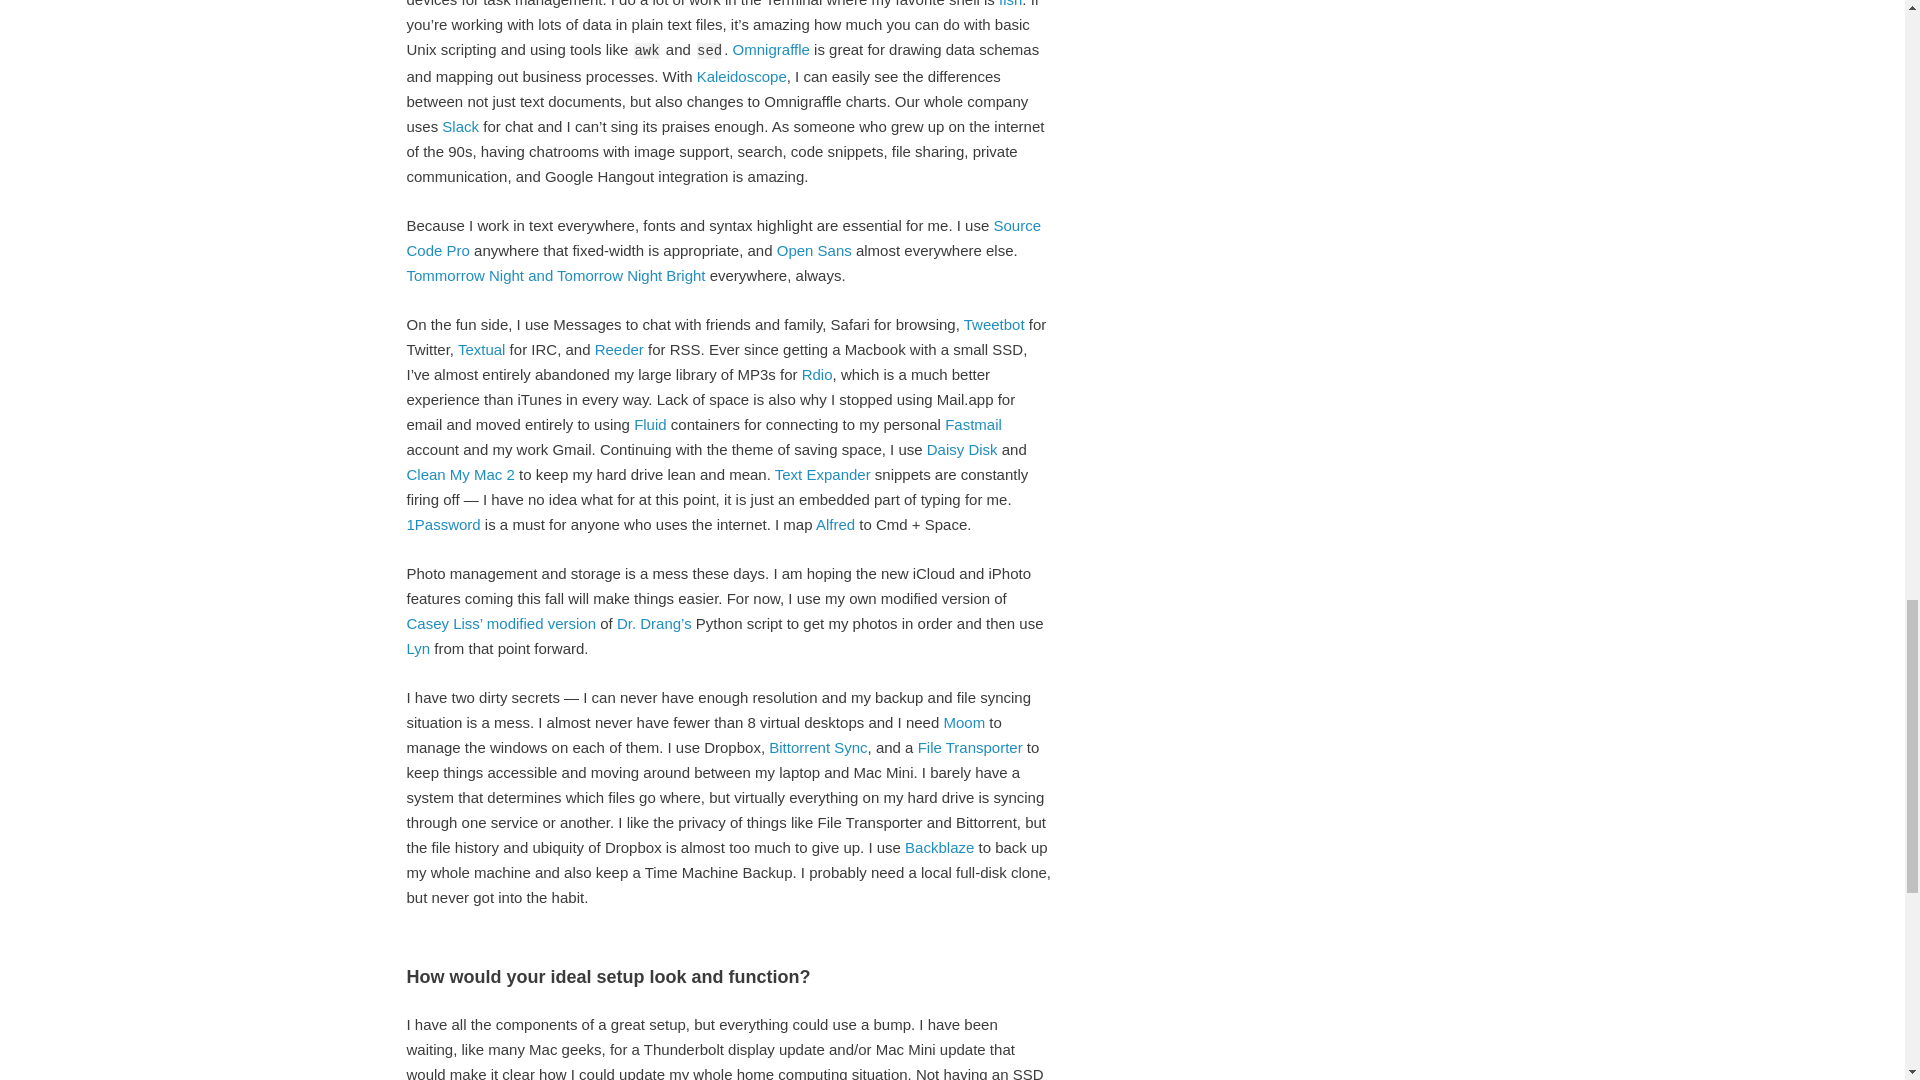 The height and width of the screenshot is (1080, 1920). What do you see at coordinates (482, 348) in the screenshot?
I see `Textual` at bounding box center [482, 348].